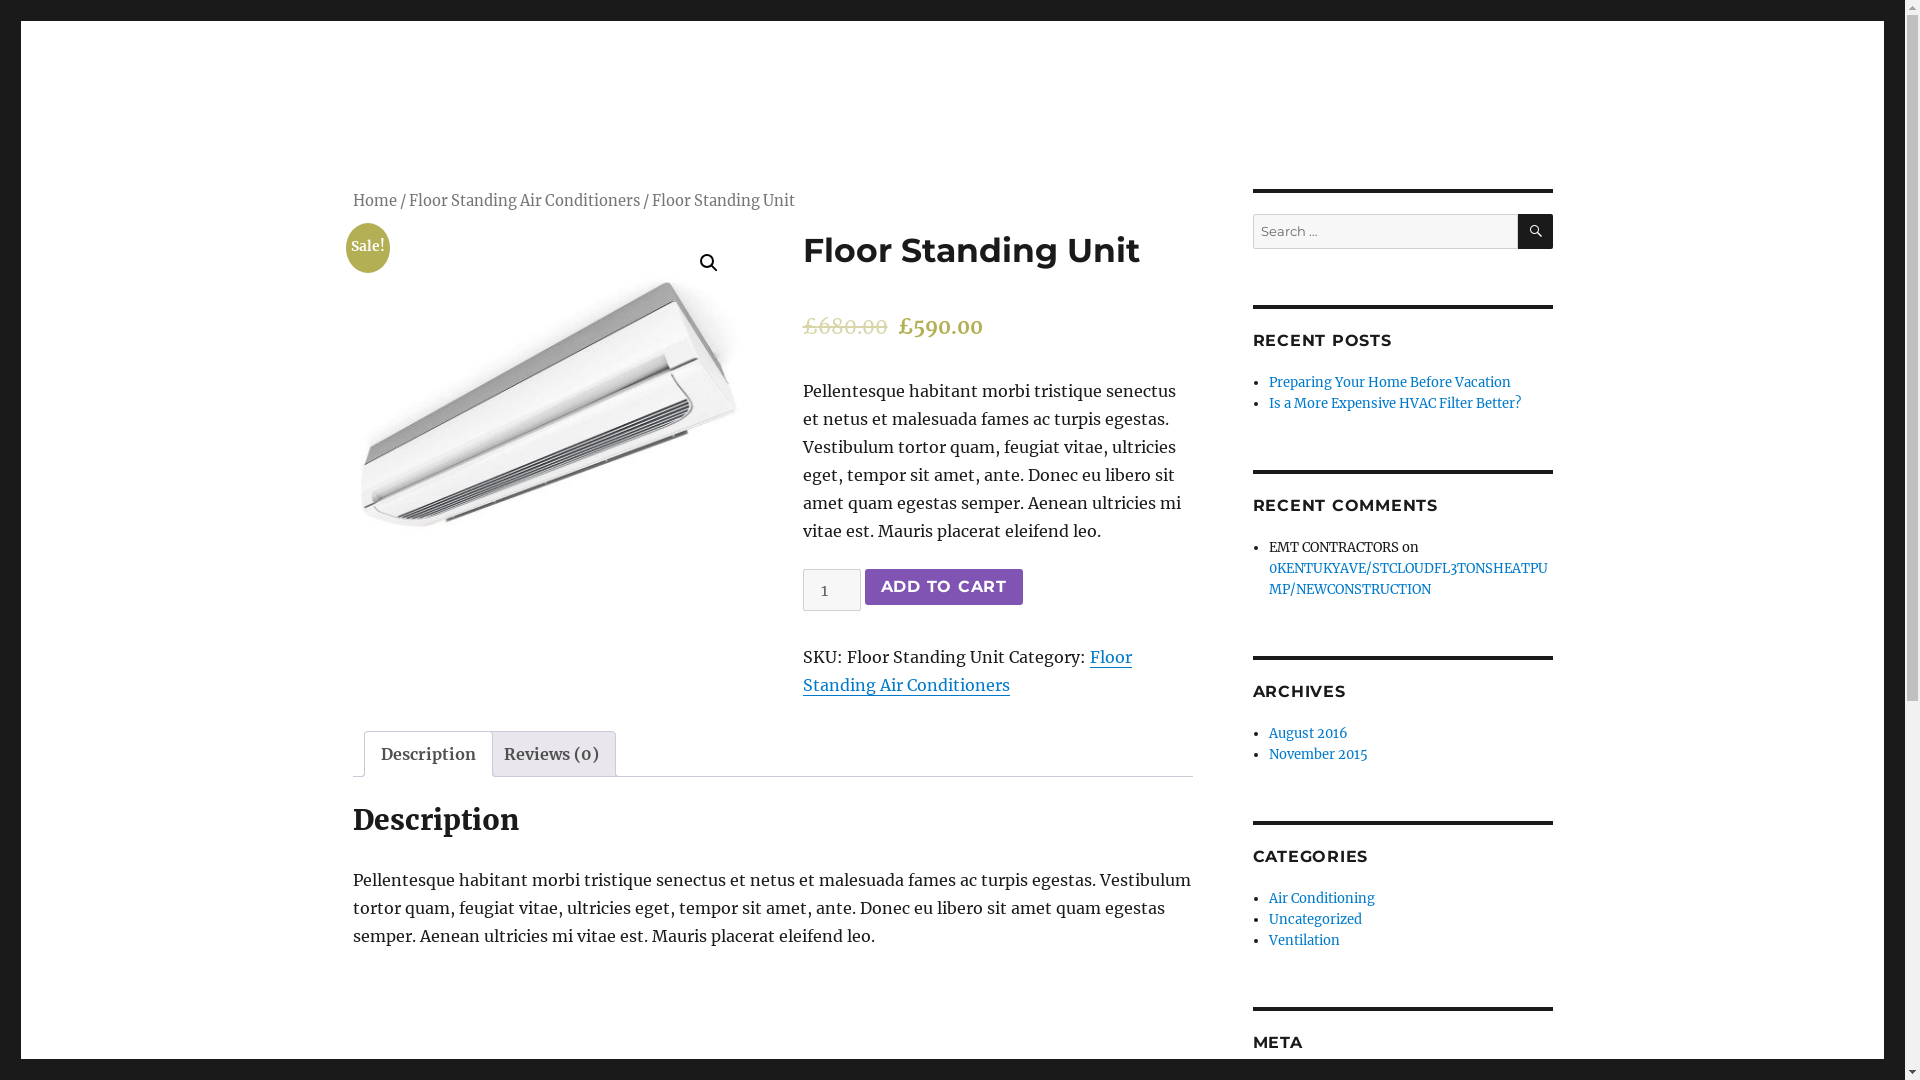 This screenshot has height=1080, width=1920. Describe the element at coordinates (1536, 232) in the screenshot. I see `SEARCH` at that location.